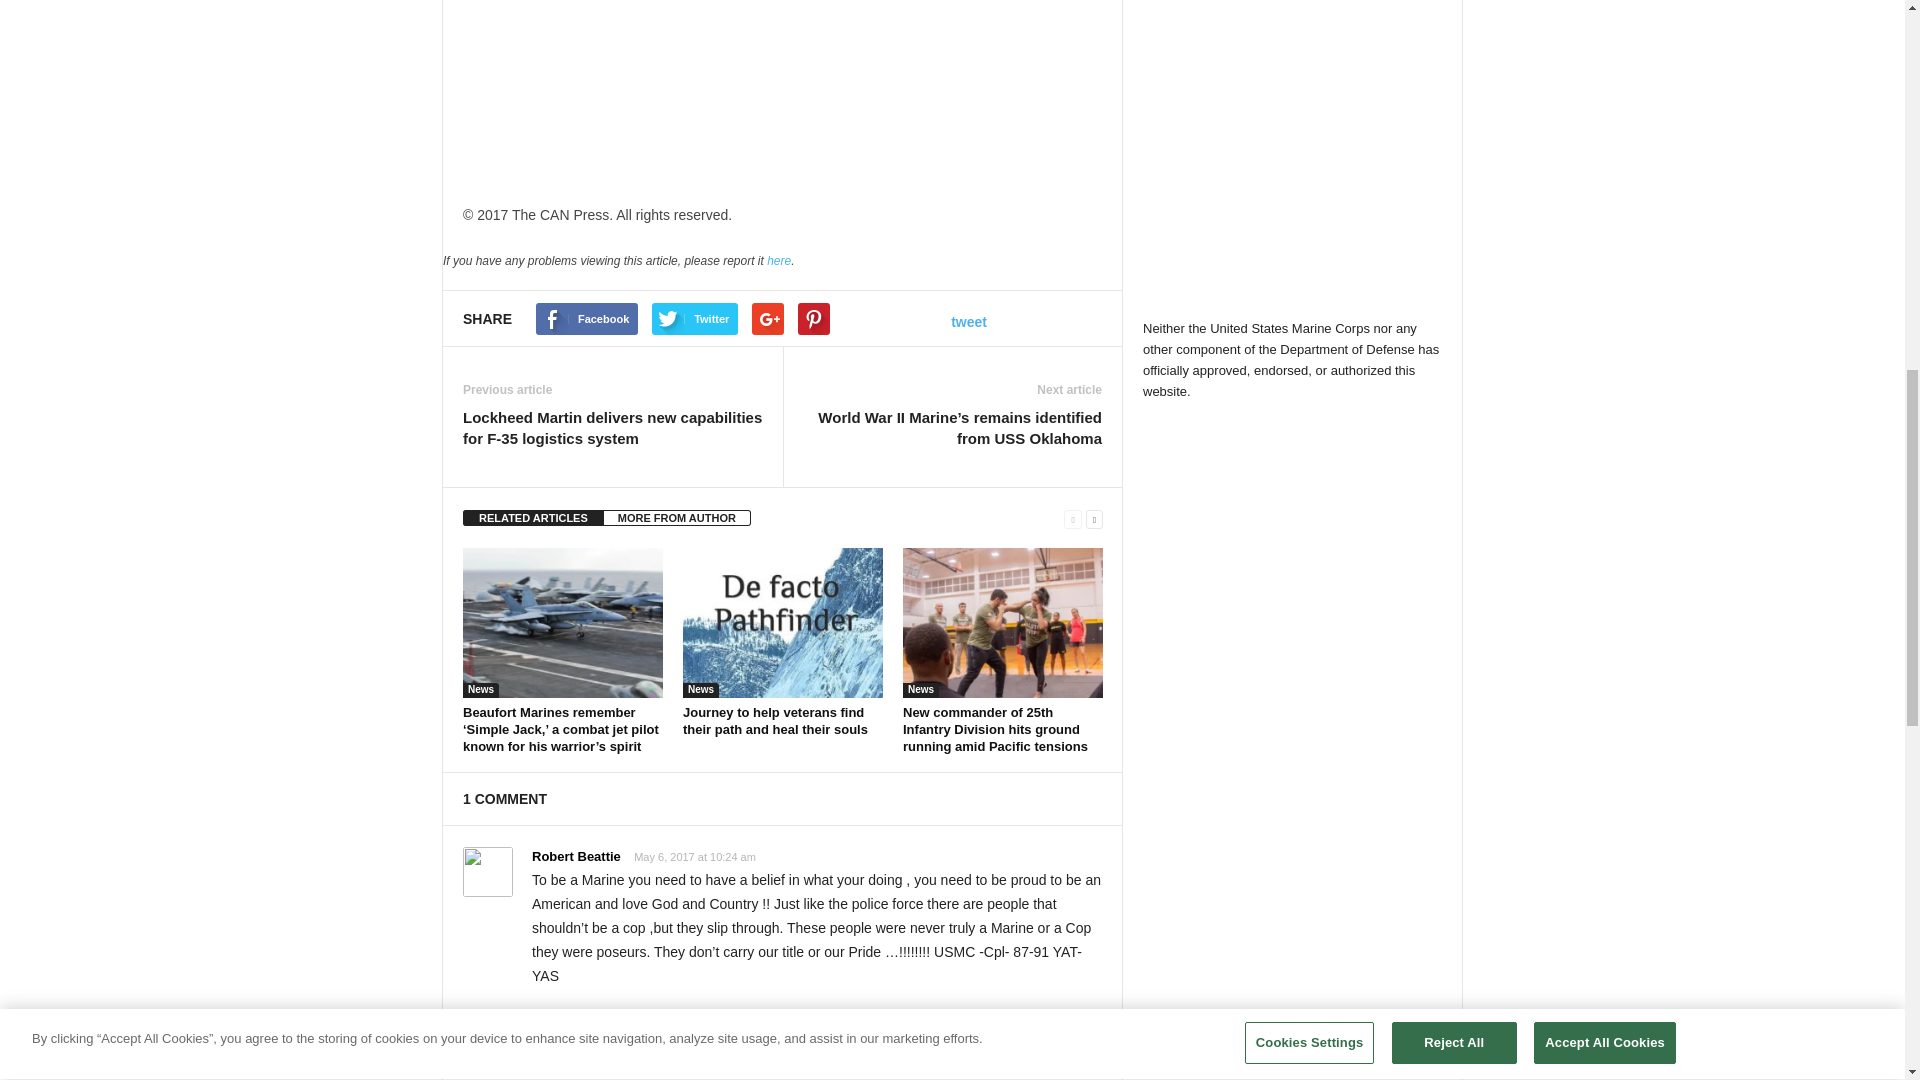 The height and width of the screenshot is (1080, 1920). I want to click on here, so click(778, 260).